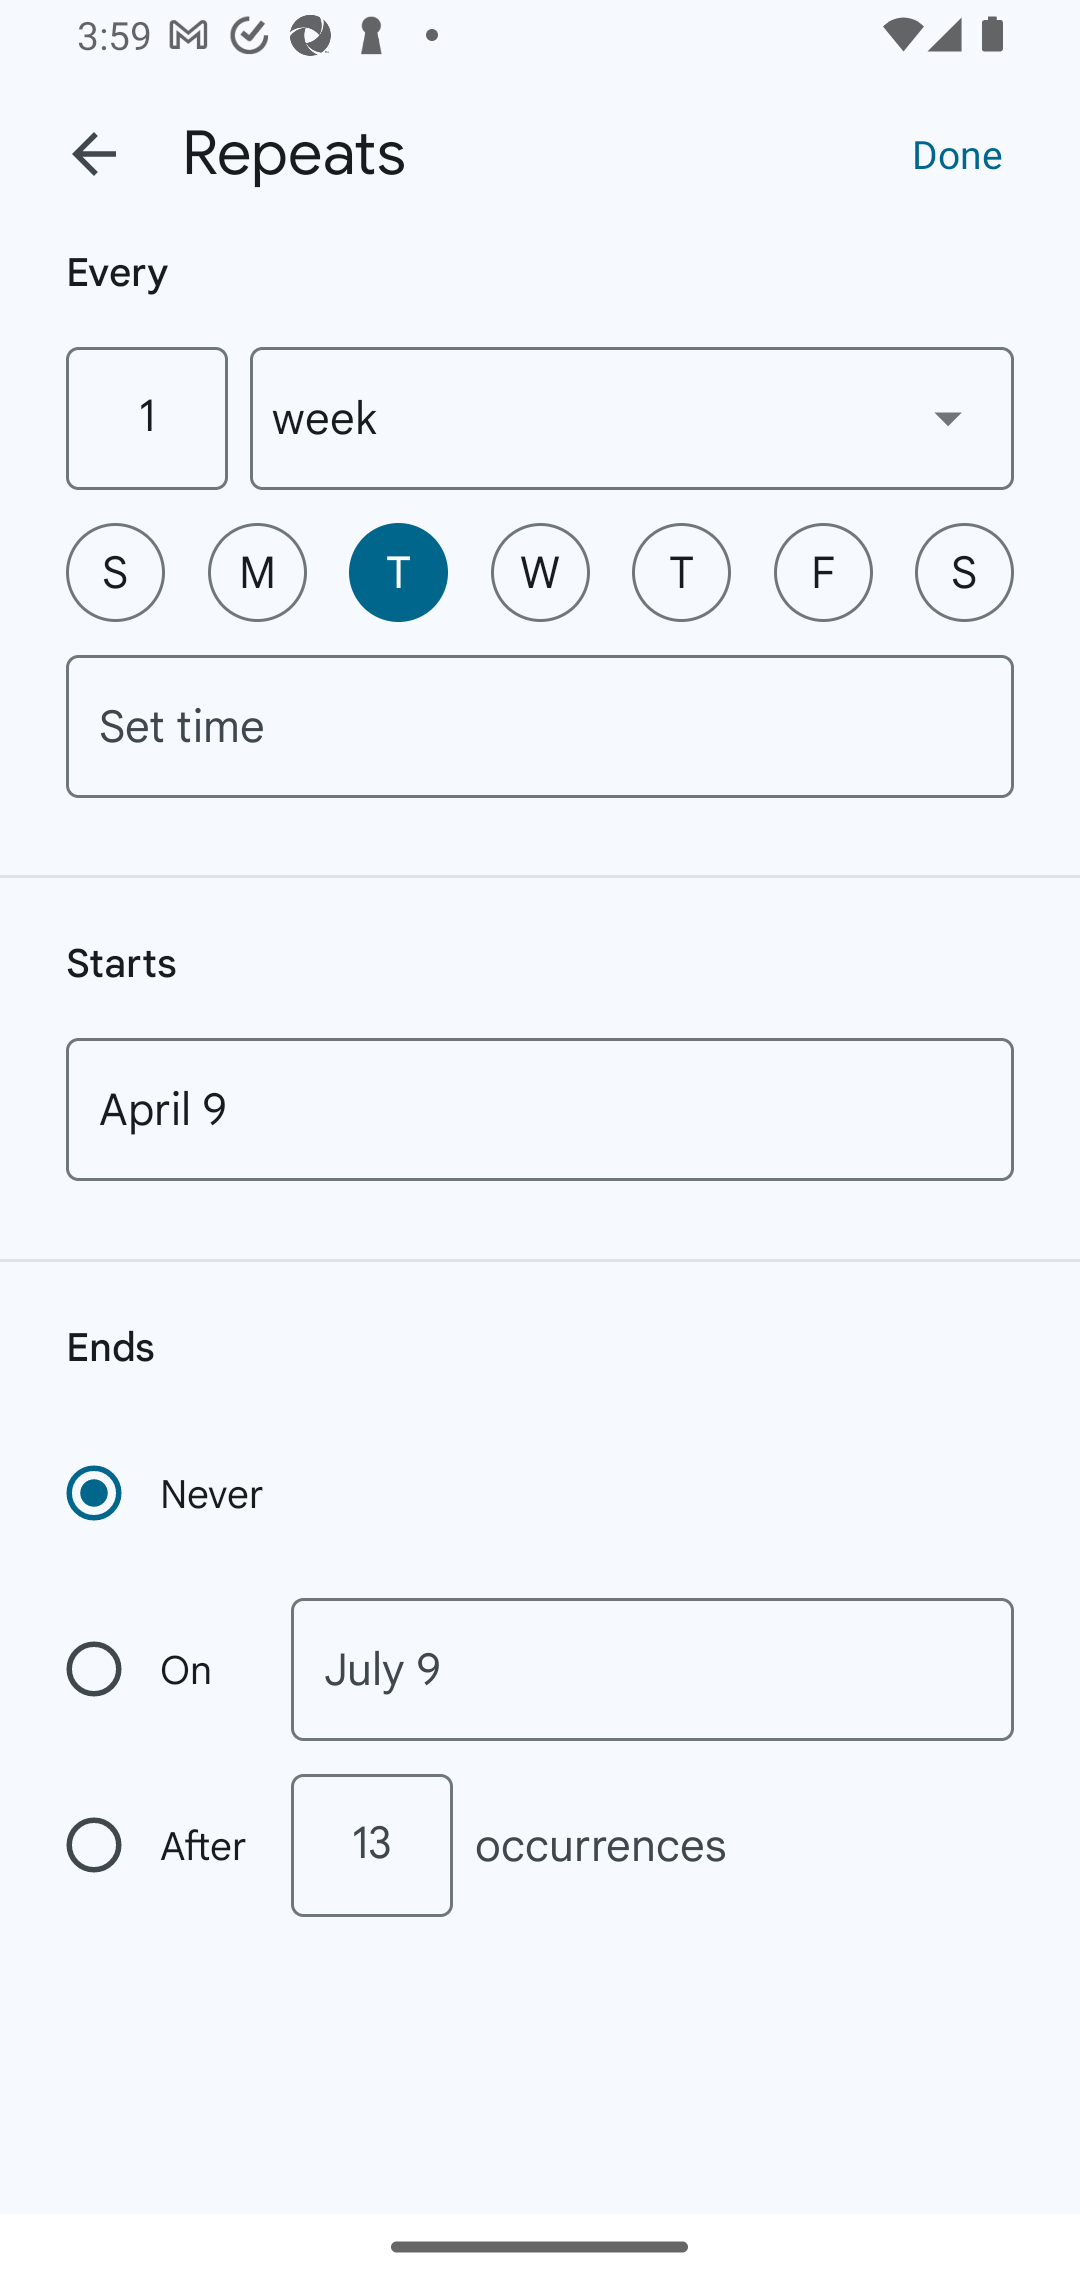 This screenshot has width=1080, height=2280. What do you see at coordinates (948, 417) in the screenshot?
I see `Show dropdown menu` at bounding box center [948, 417].